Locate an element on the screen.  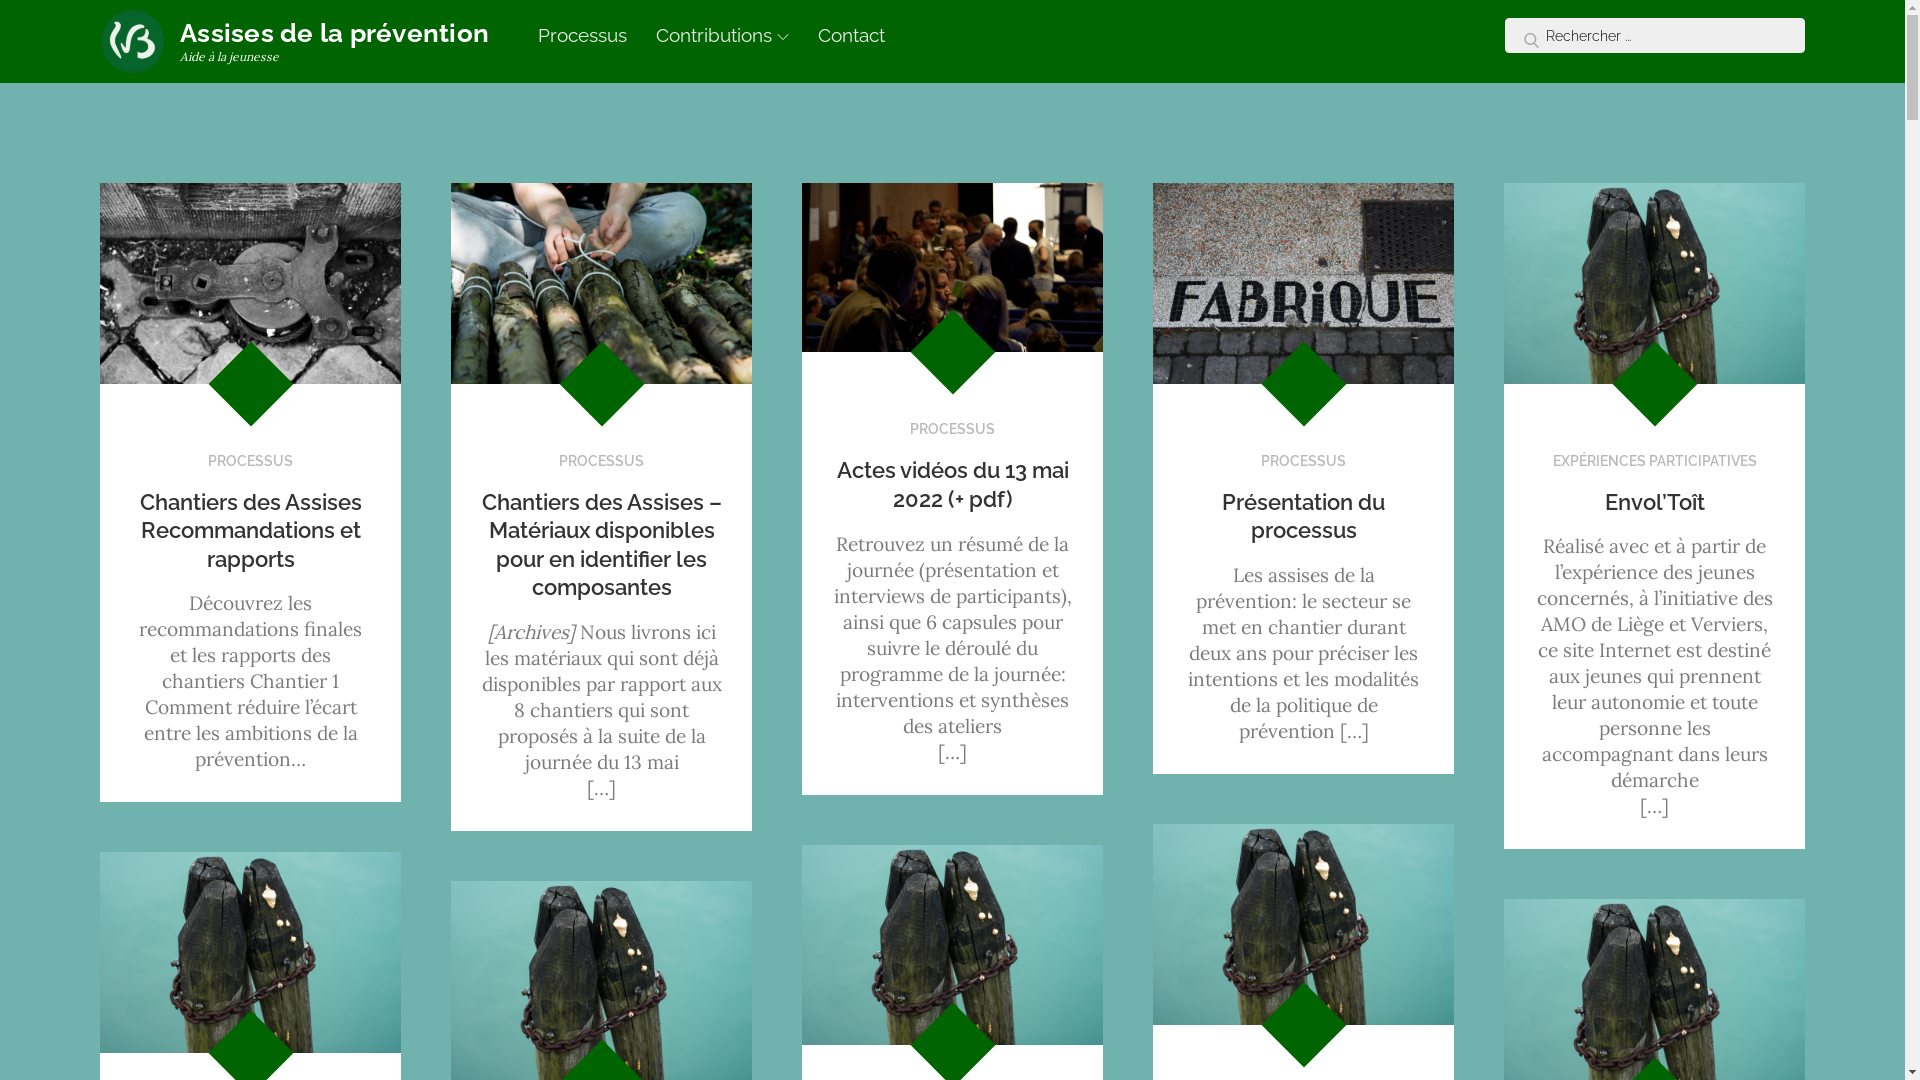
Contact is located at coordinates (852, 35).